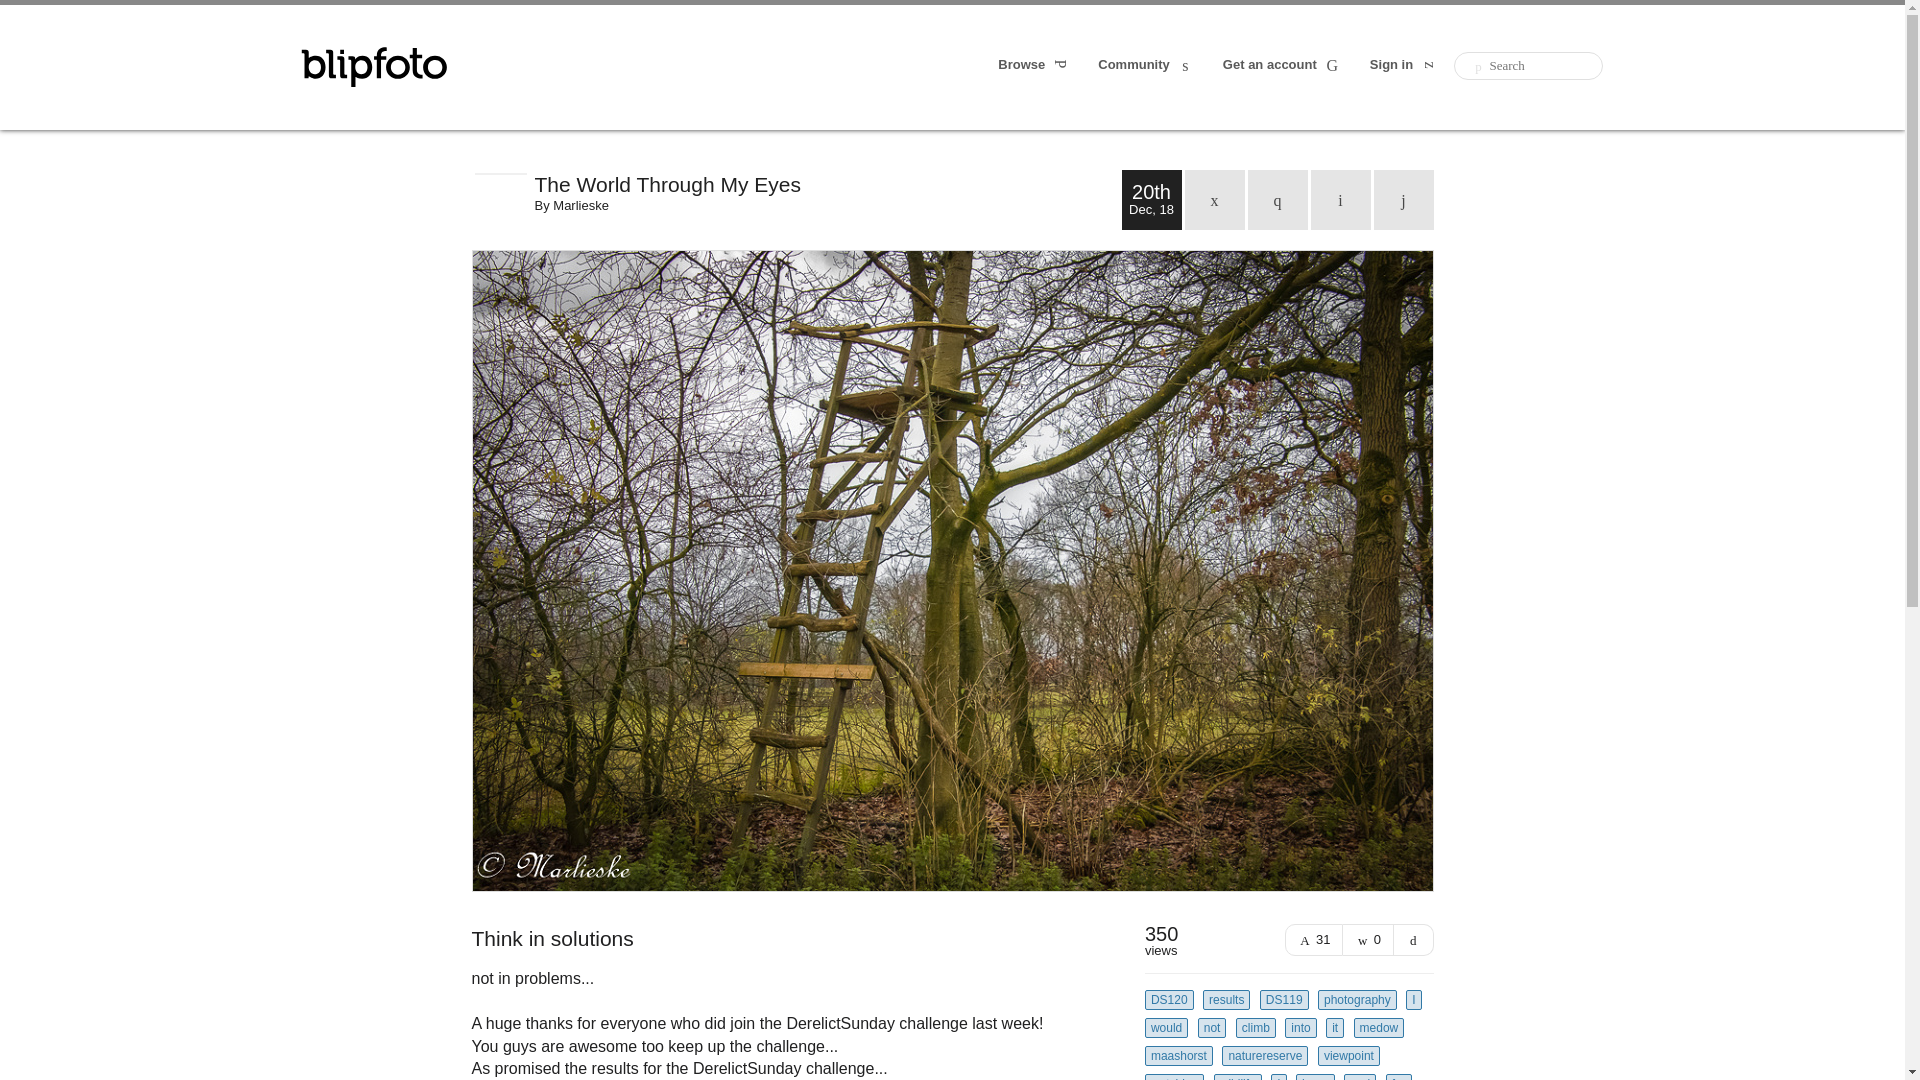 The width and height of the screenshot is (1920, 1080). I want to click on Sign in, so click(1404, 66).